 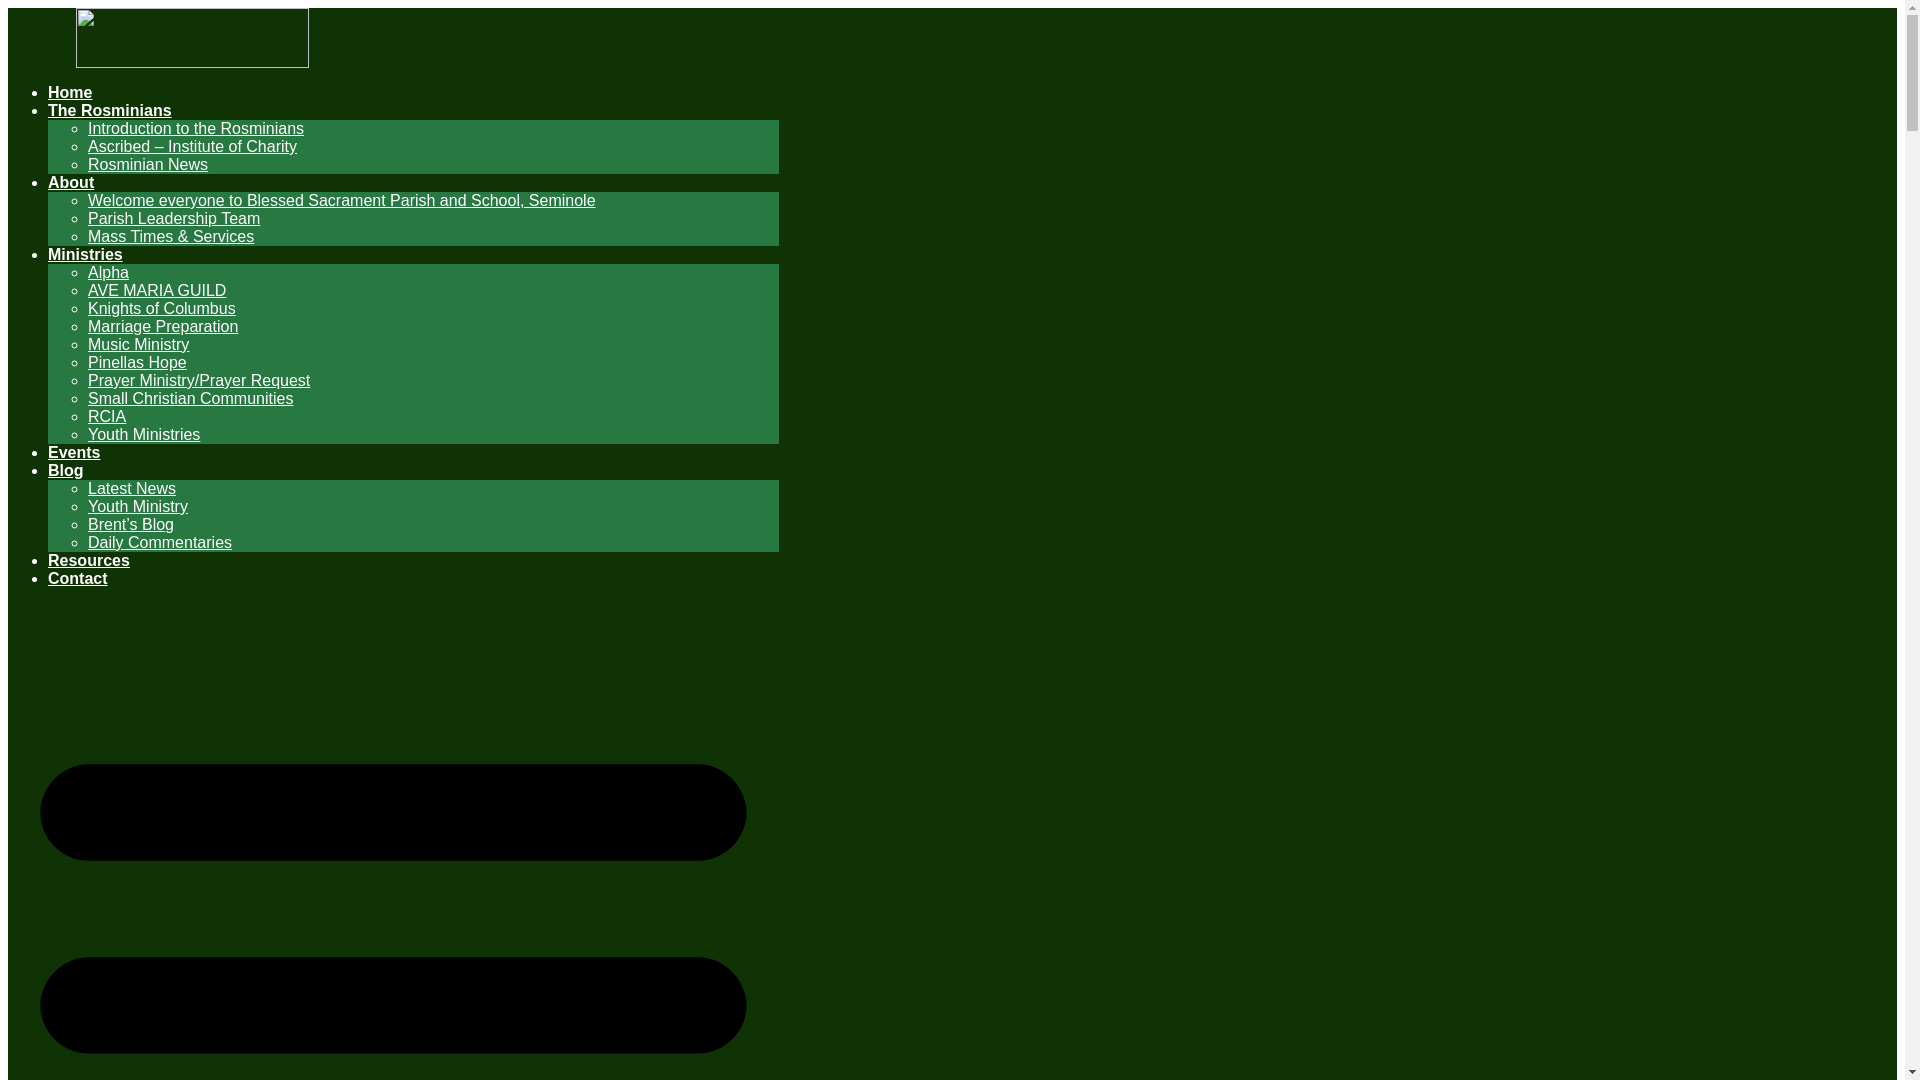 I want to click on Knights of Columbus, so click(x=162, y=308).